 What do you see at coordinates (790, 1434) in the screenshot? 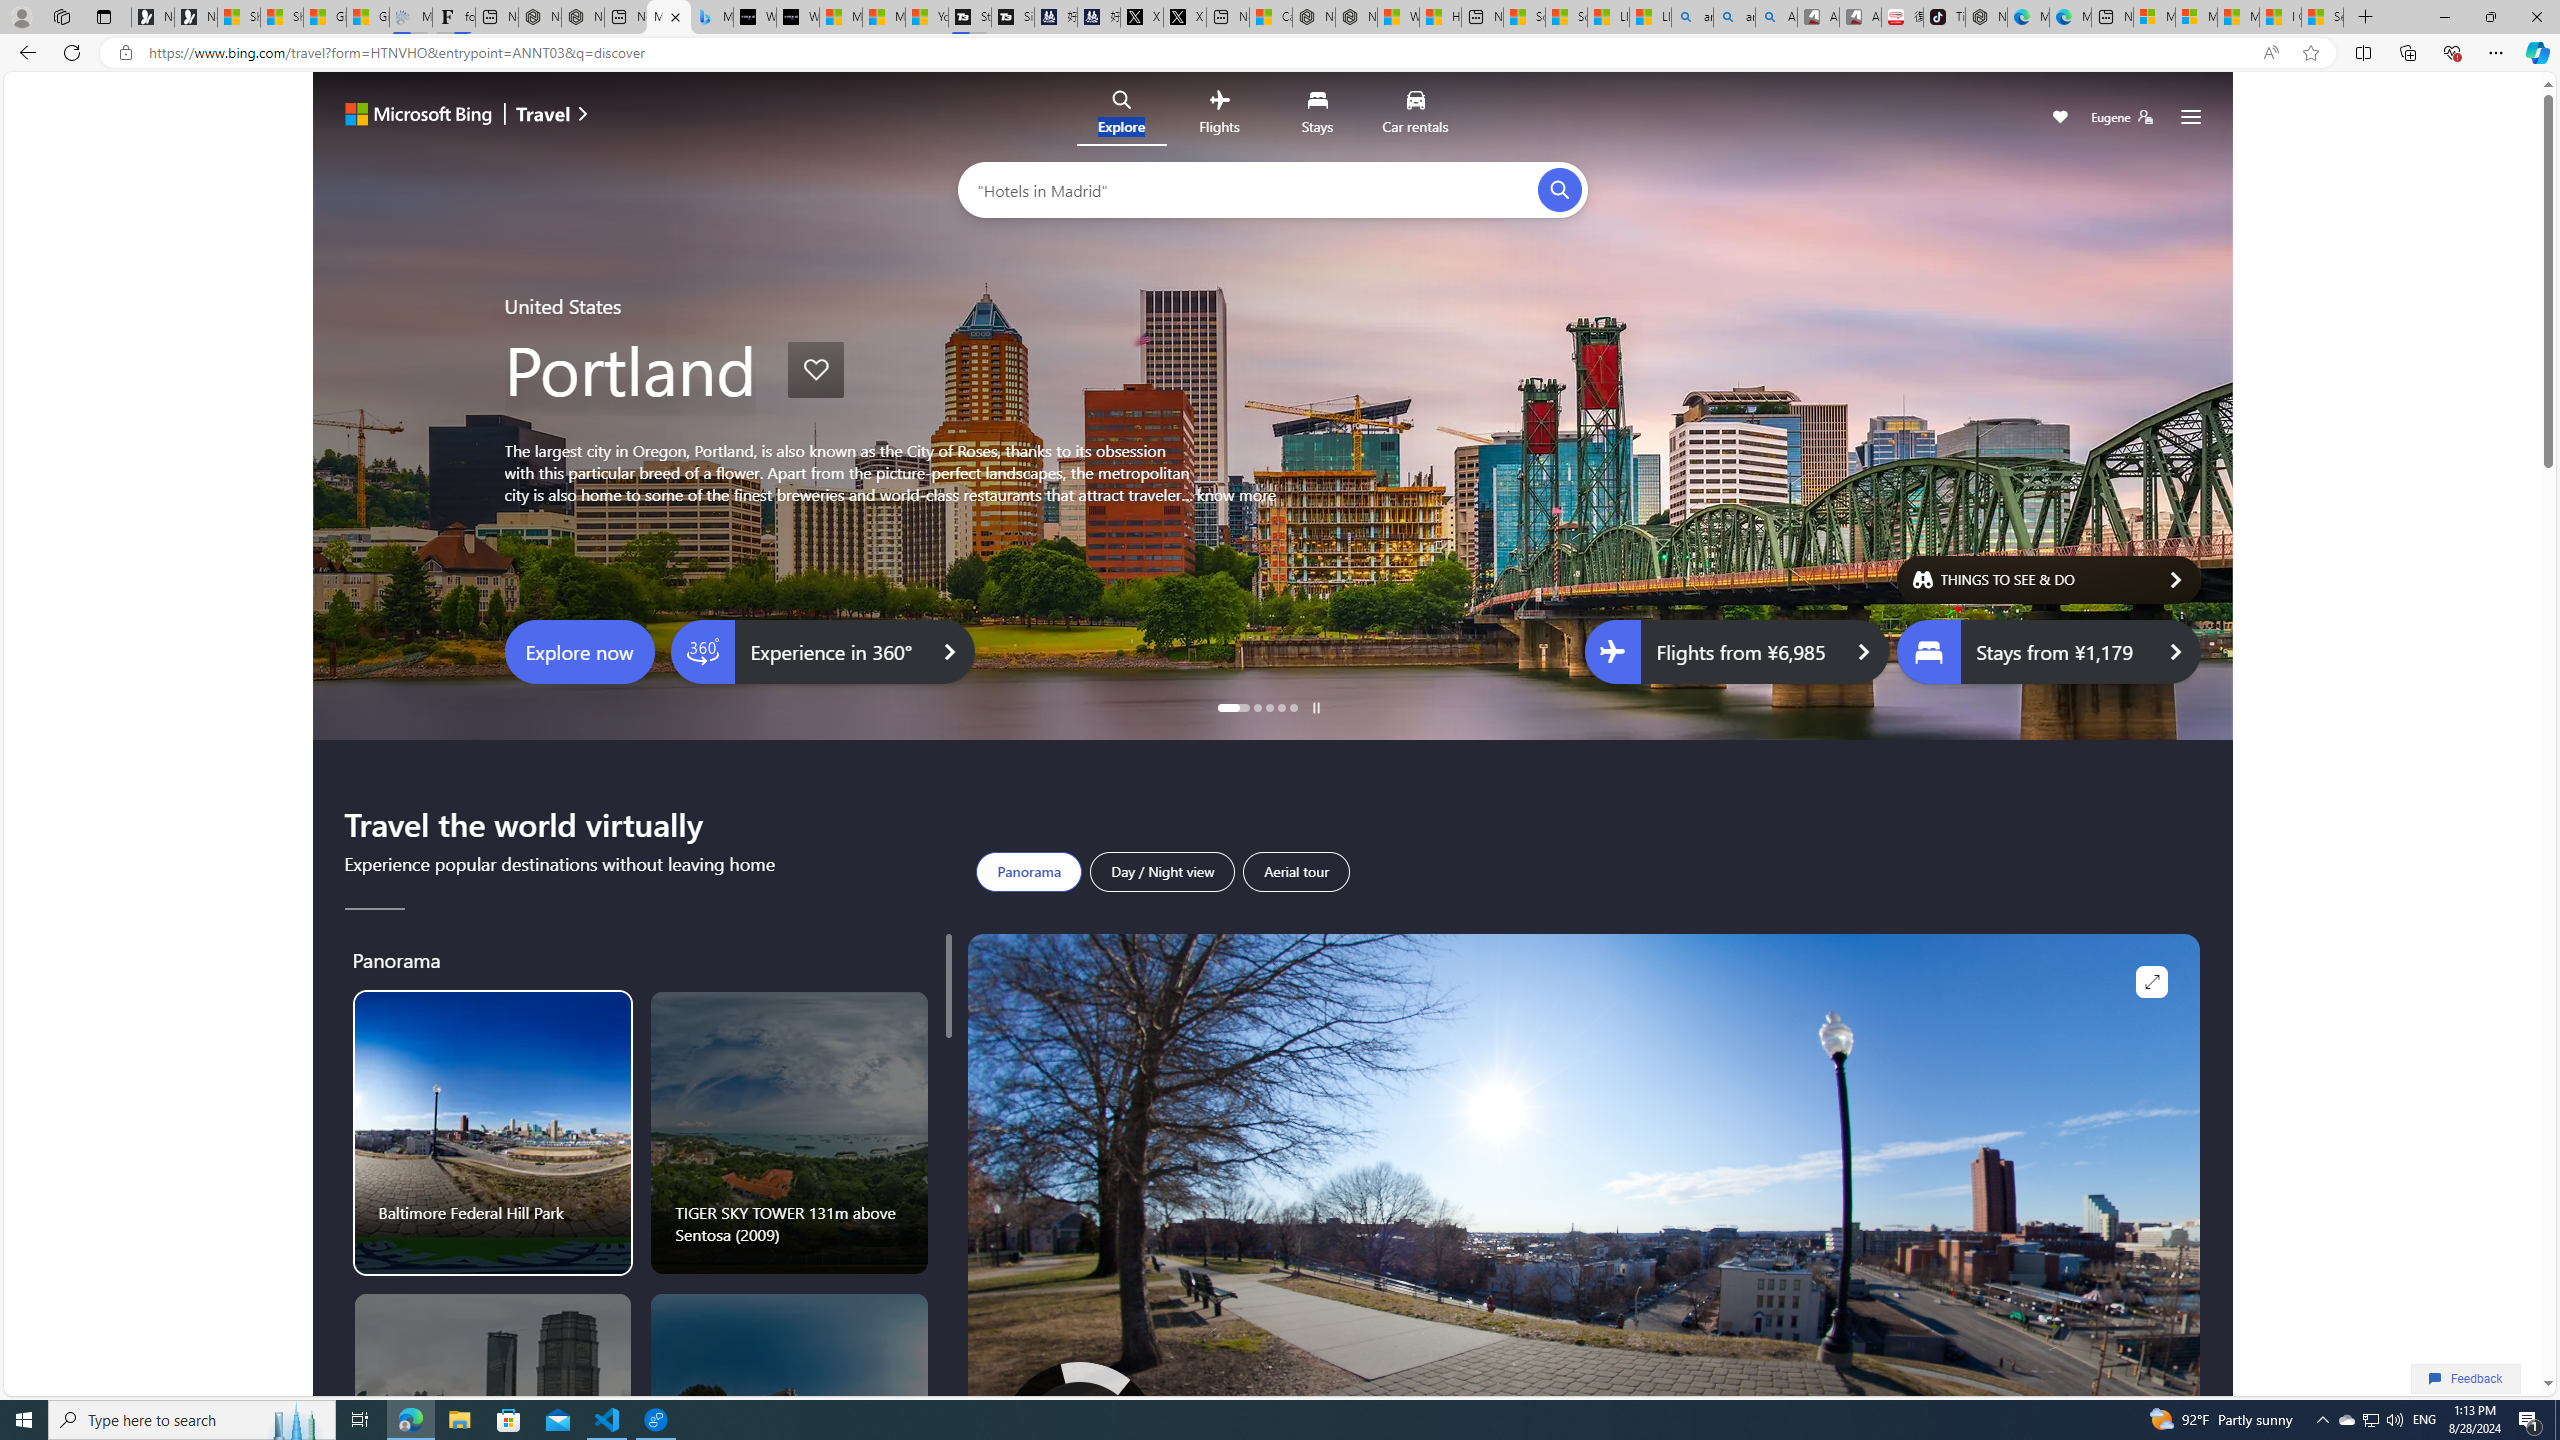
I see `Lu Gou dawn month tablet` at bounding box center [790, 1434].